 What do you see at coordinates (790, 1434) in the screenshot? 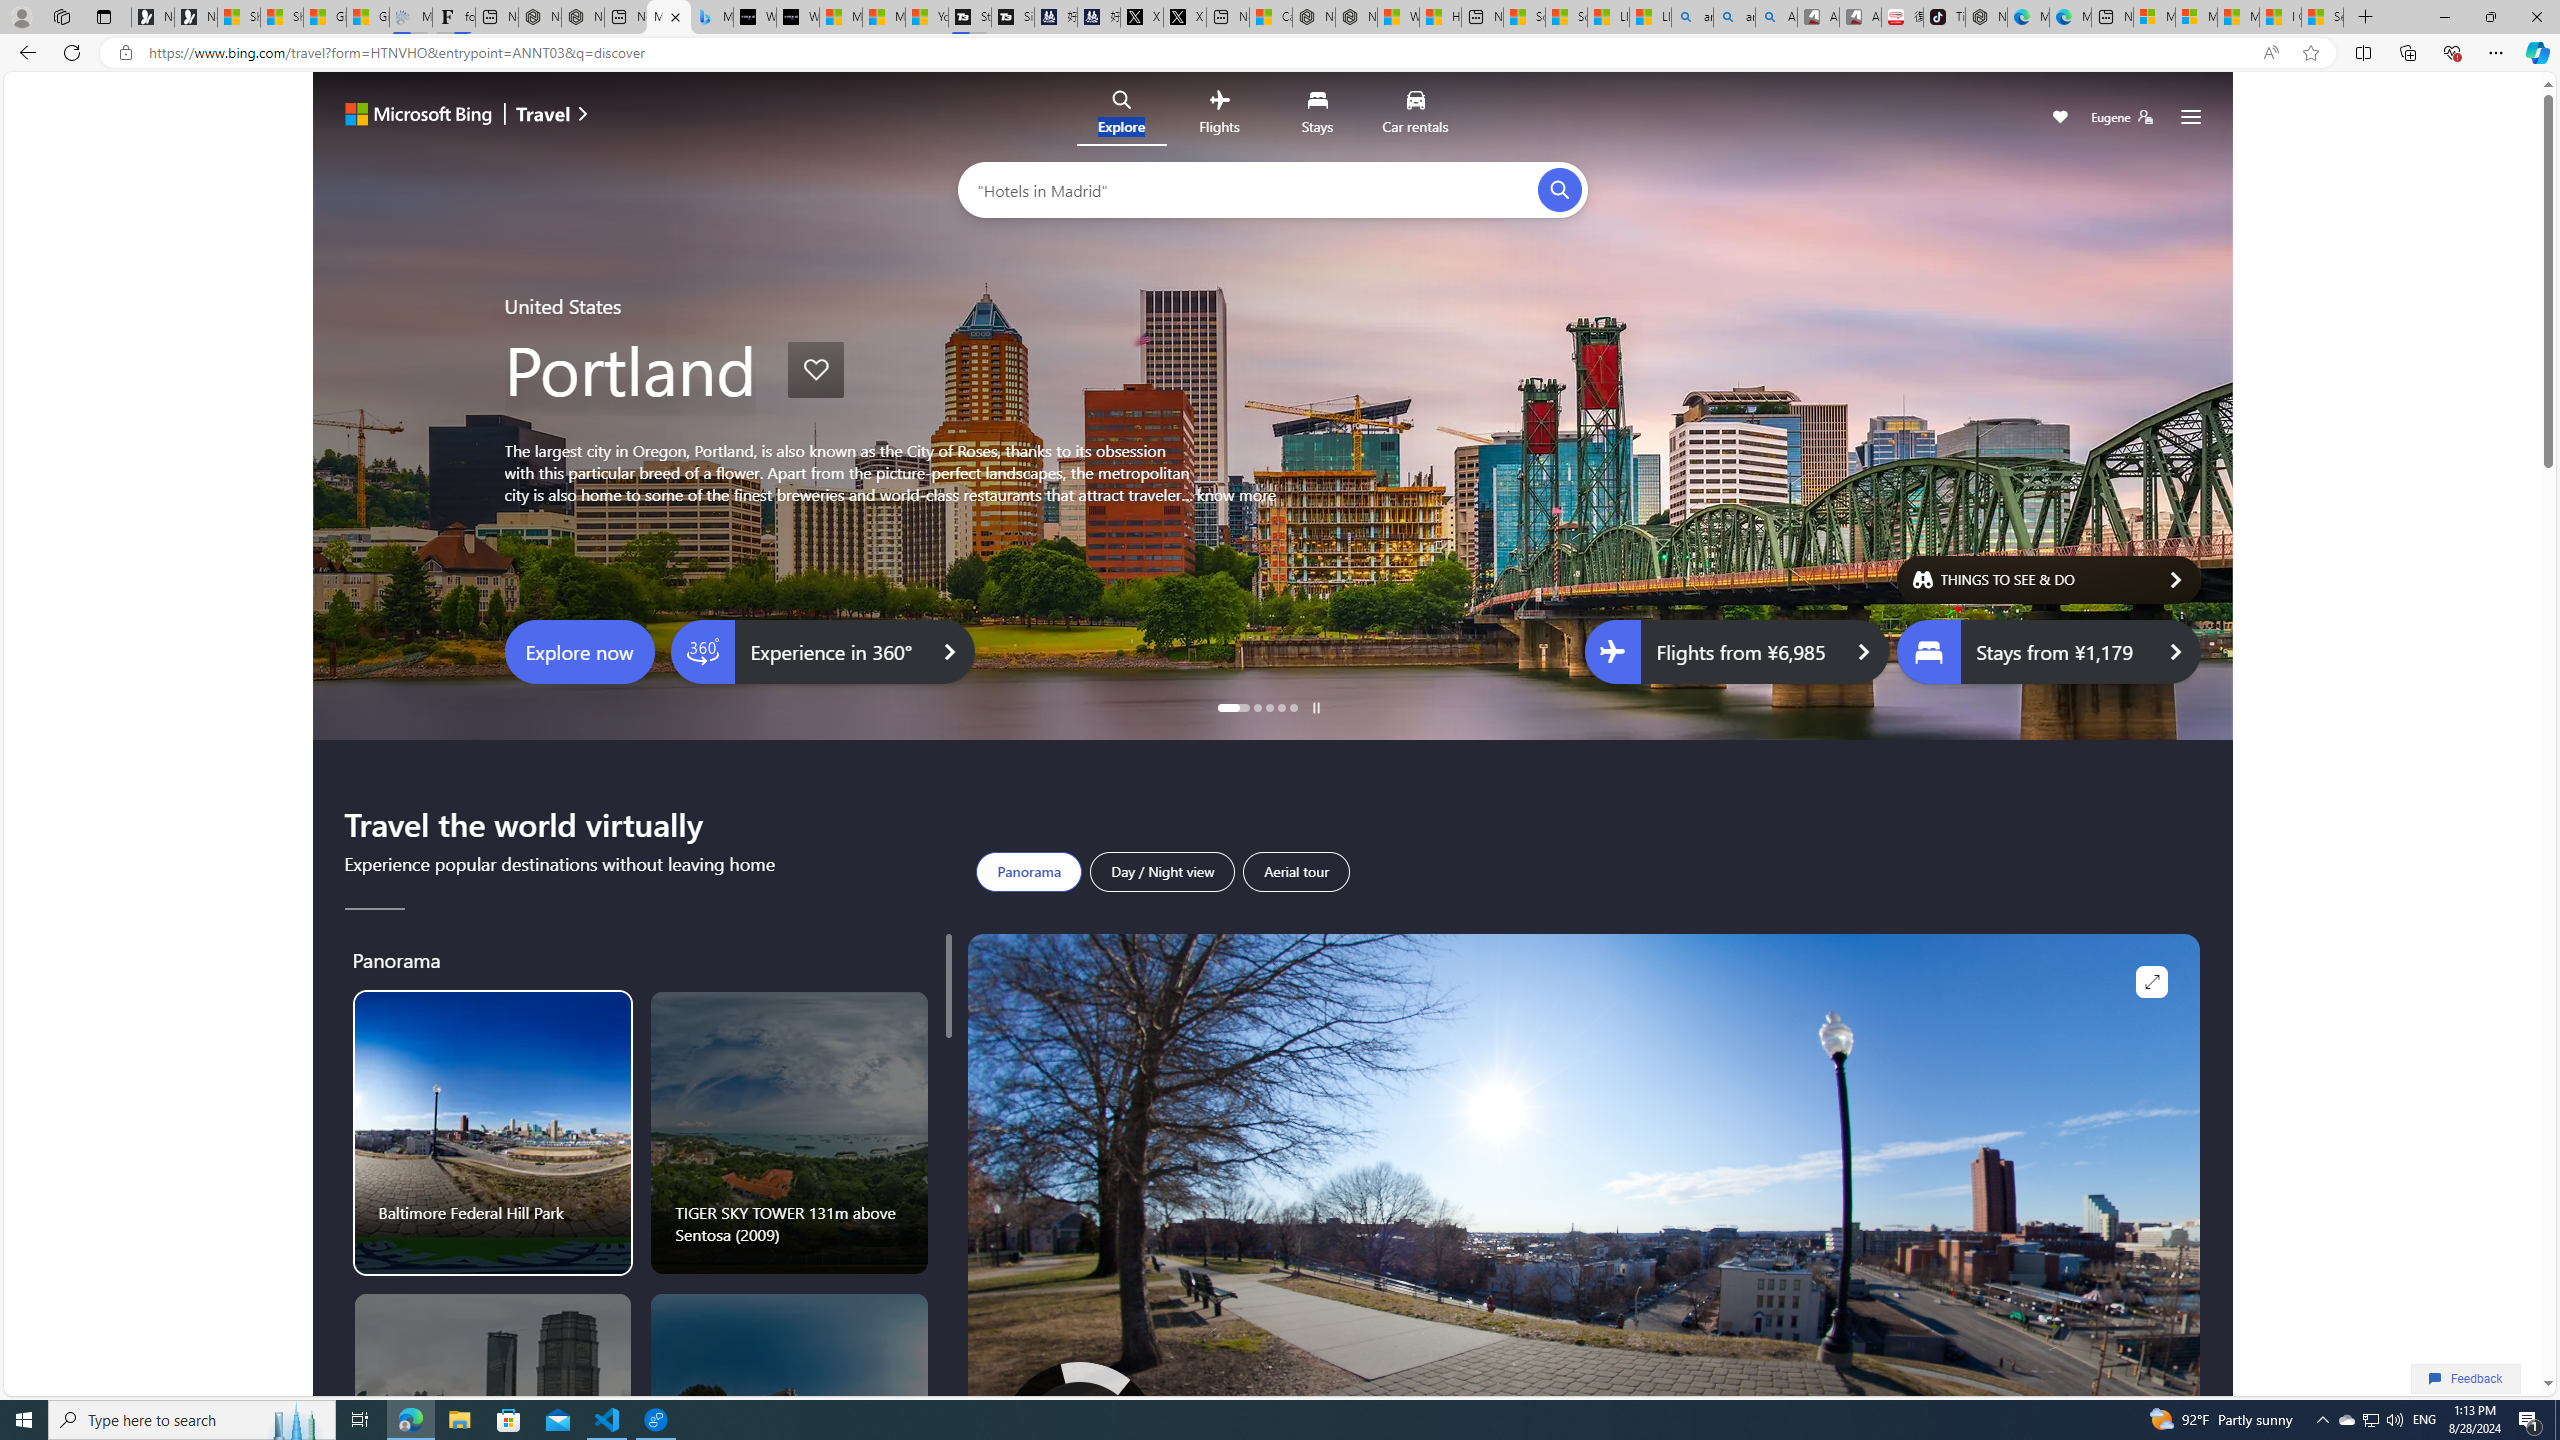
I see `Lu Gou dawn month tablet` at bounding box center [790, 1434].